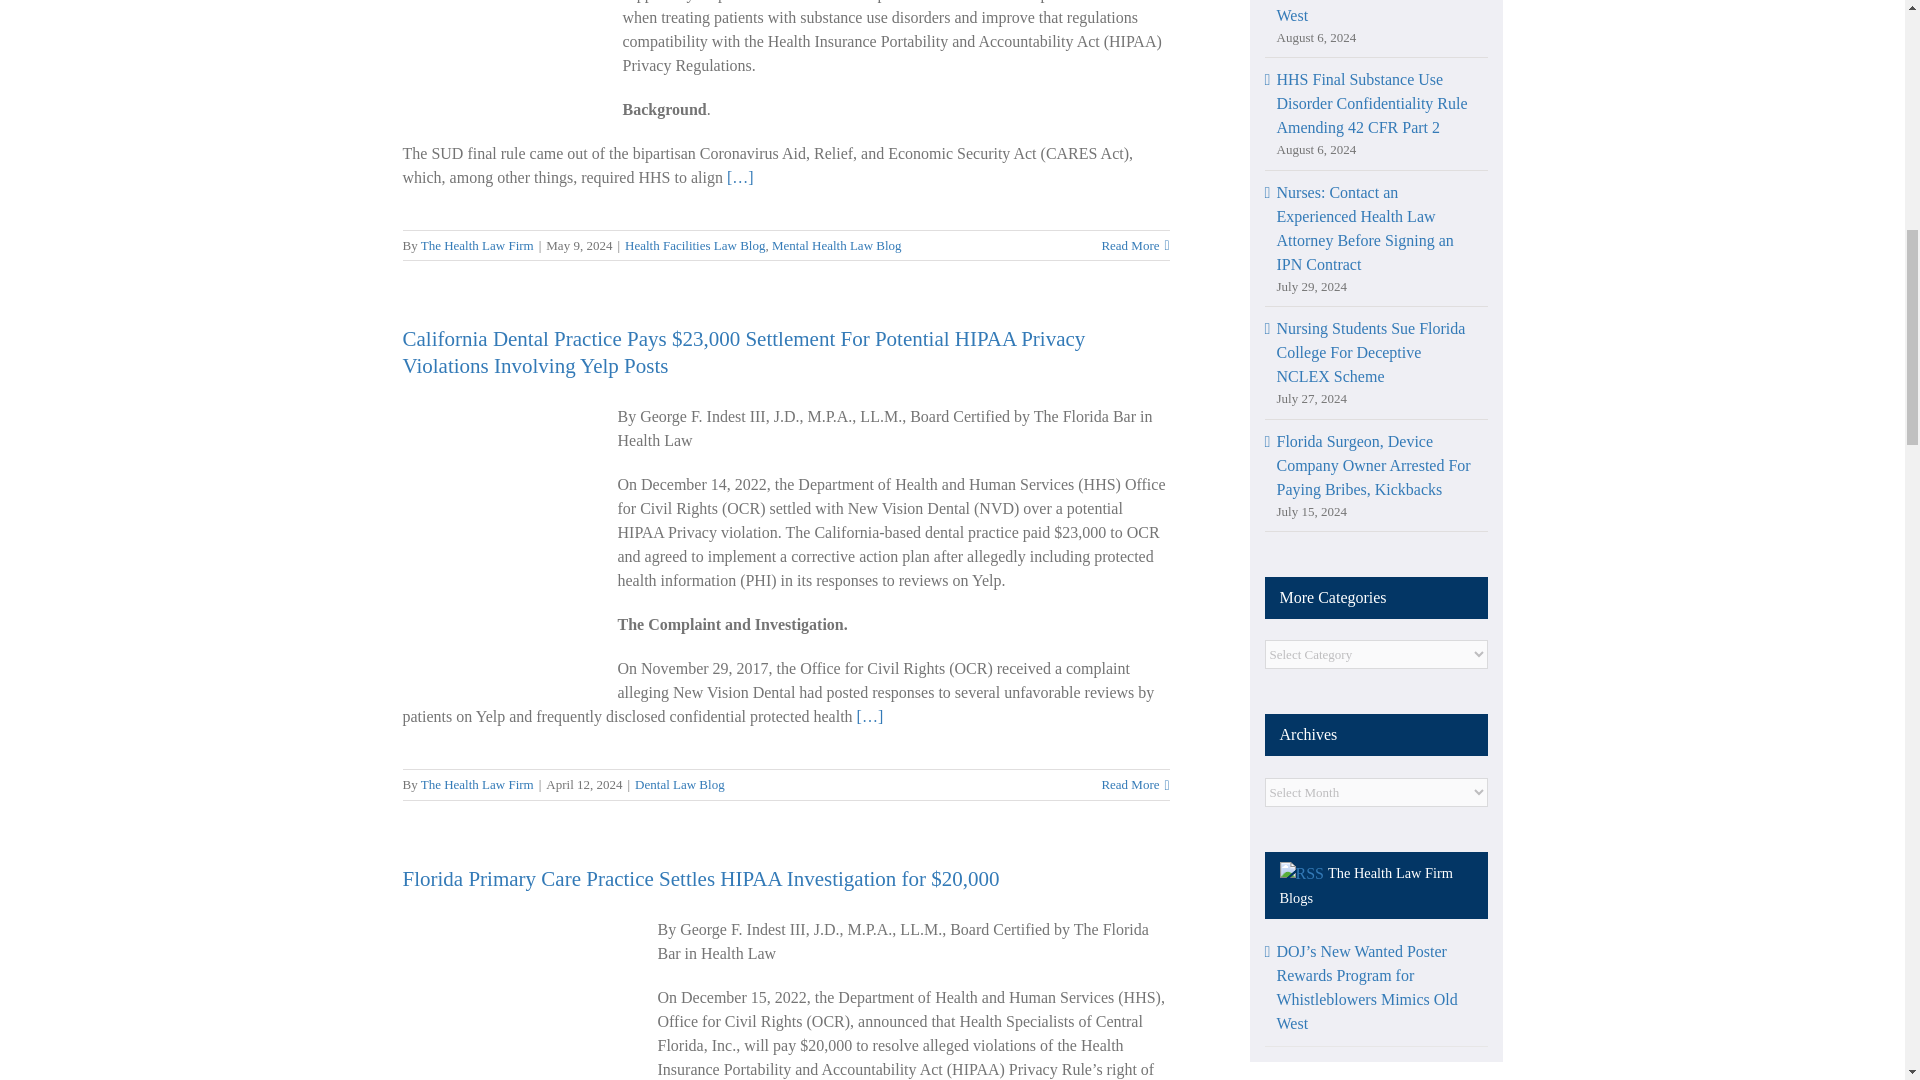 Image resolution: width=1920 pixels, height=1080 pixels. I want to click on The Health Law Firm, so click(476, 784).